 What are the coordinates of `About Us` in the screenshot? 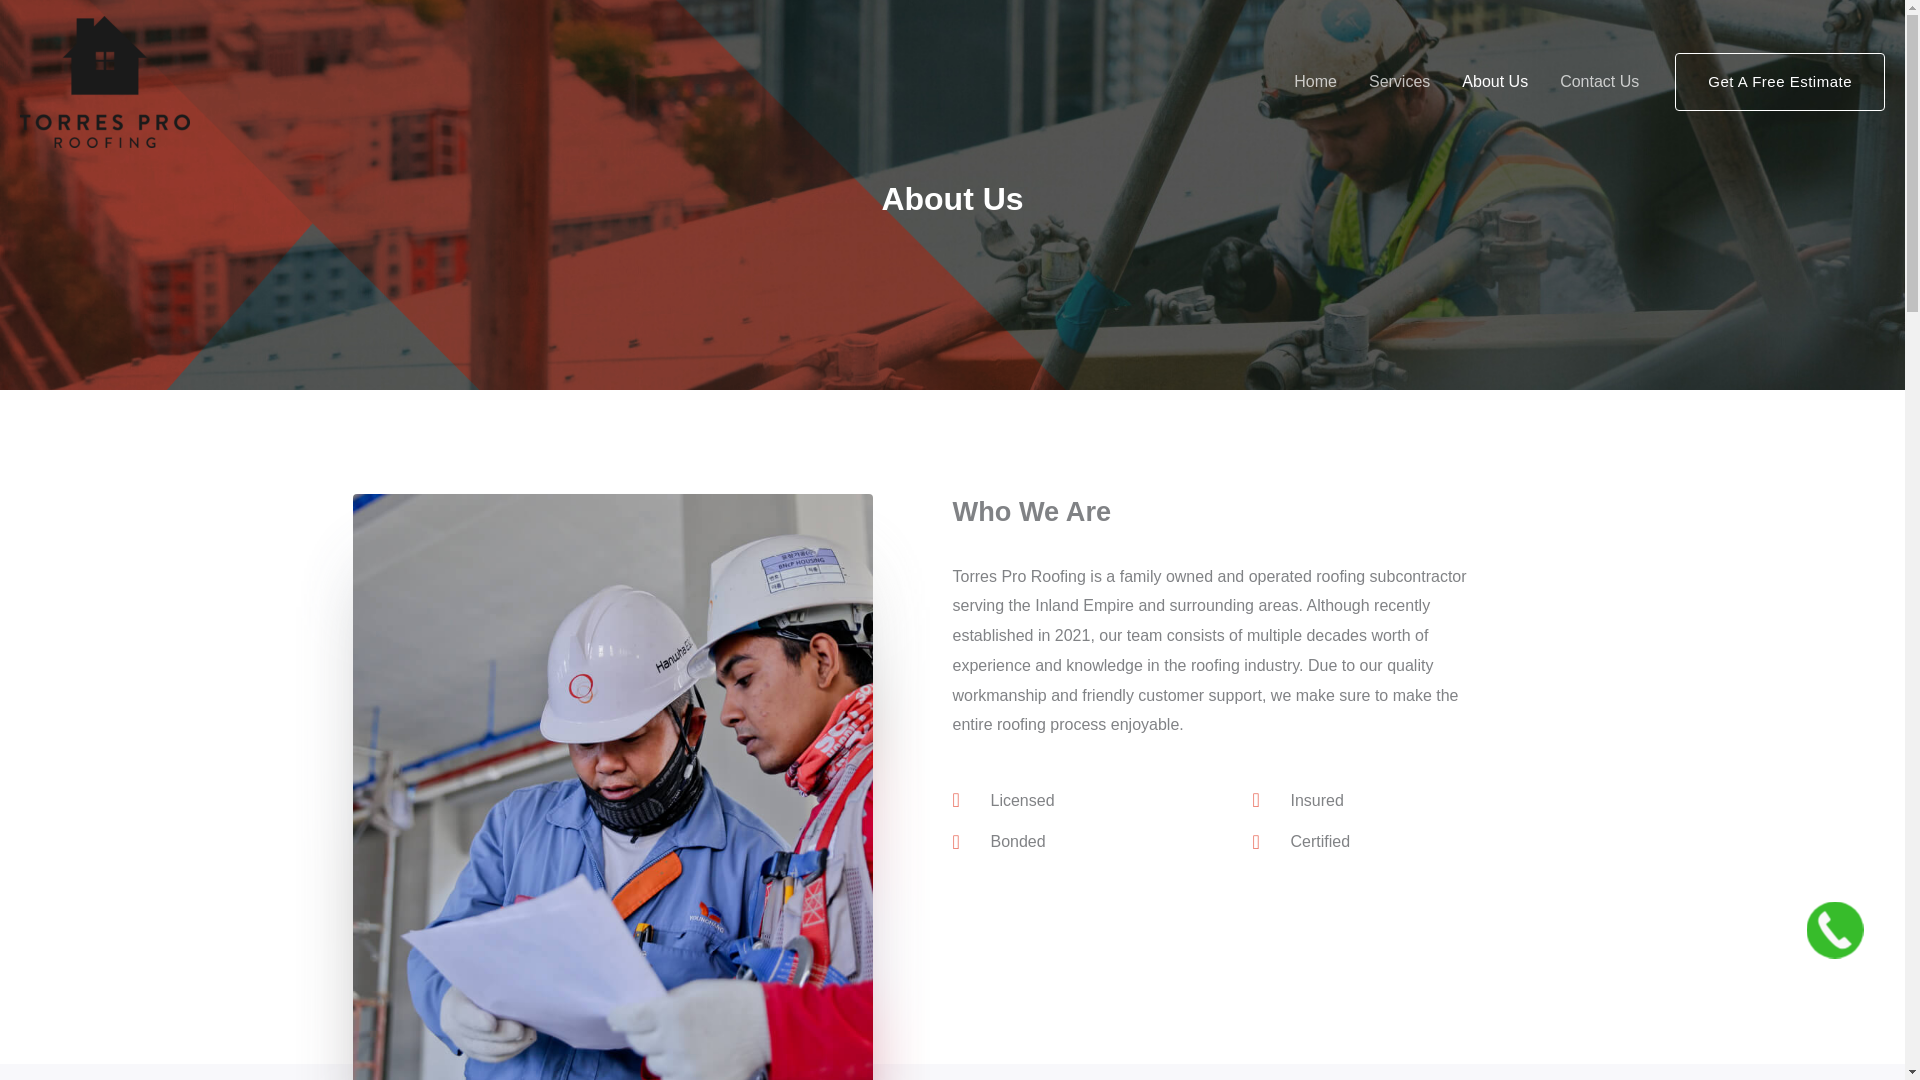 It's located at (1494, 82).